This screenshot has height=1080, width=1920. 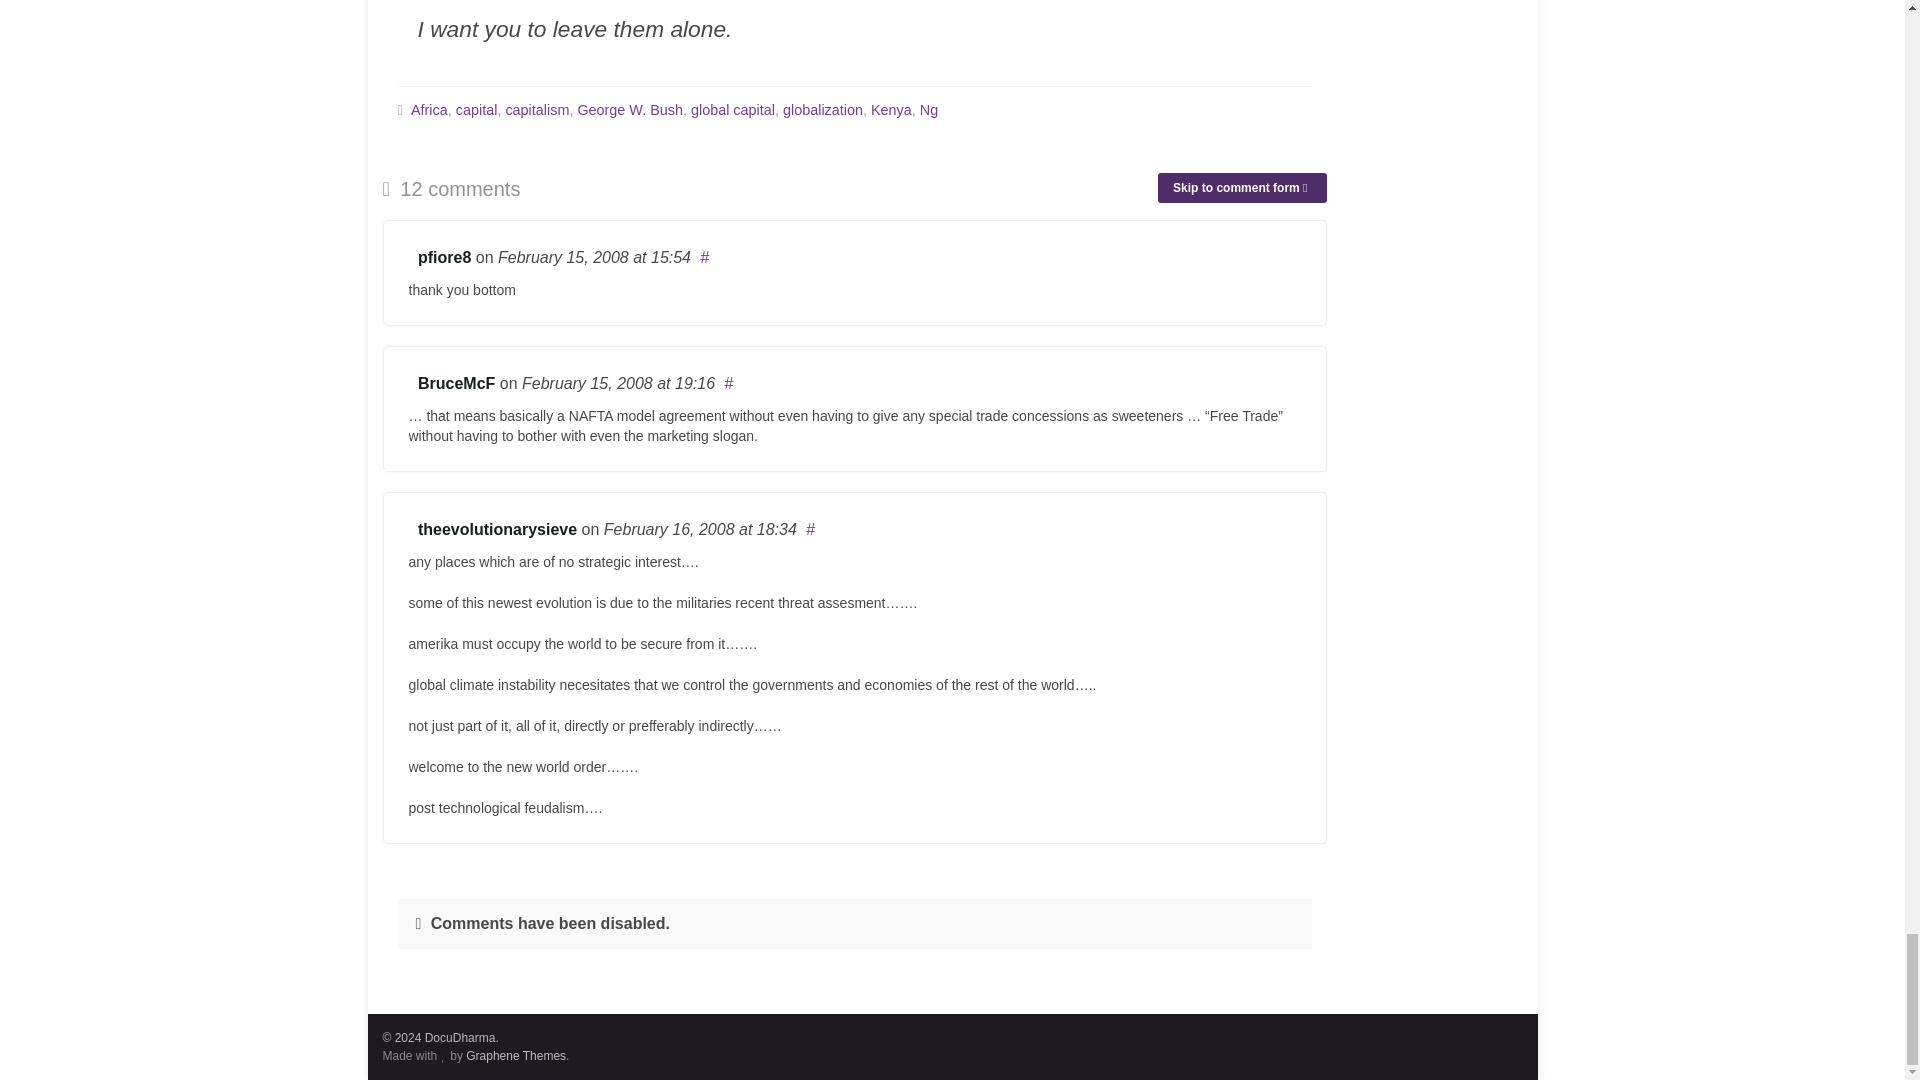 What do you see at coordinates (428, 109) in the screenshot?
I see `Africa` at bounding box center [428, 109].